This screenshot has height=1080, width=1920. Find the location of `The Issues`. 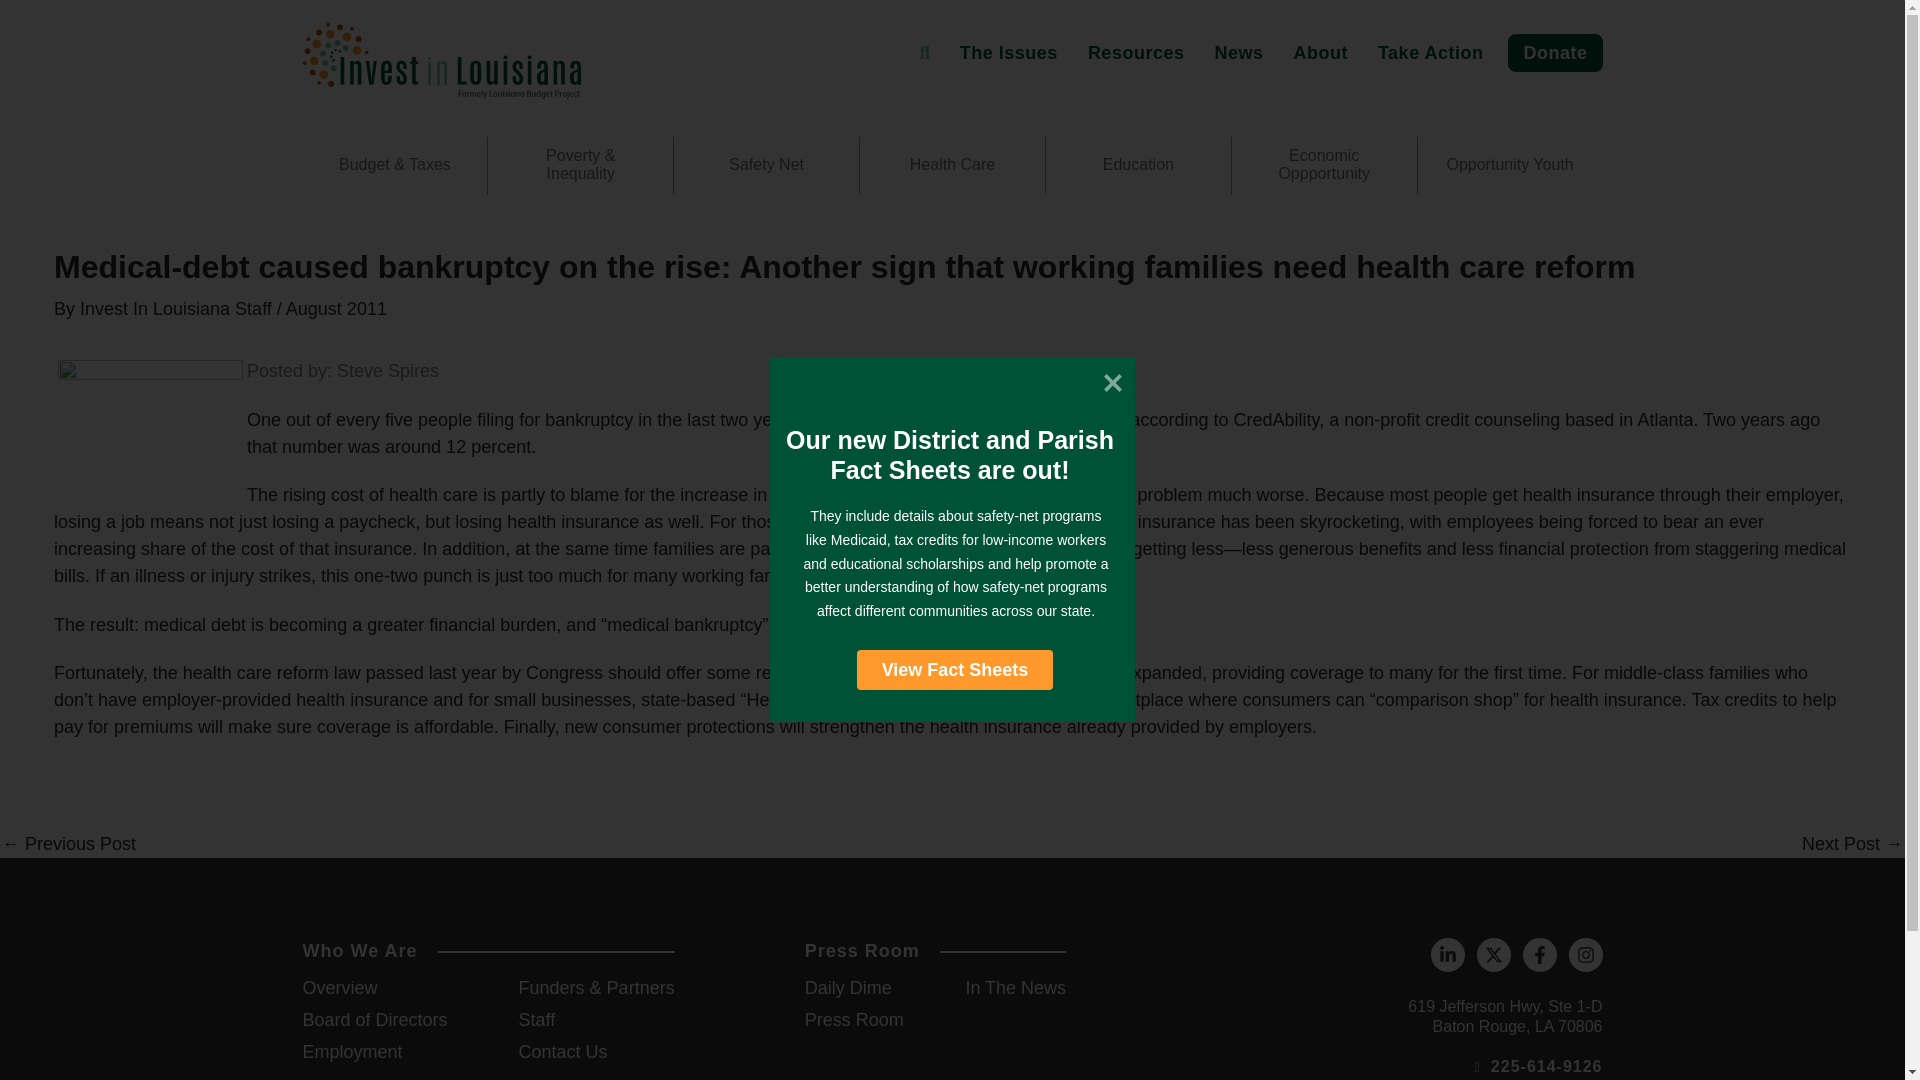

The Issues is located at coordinates (1008, 52).